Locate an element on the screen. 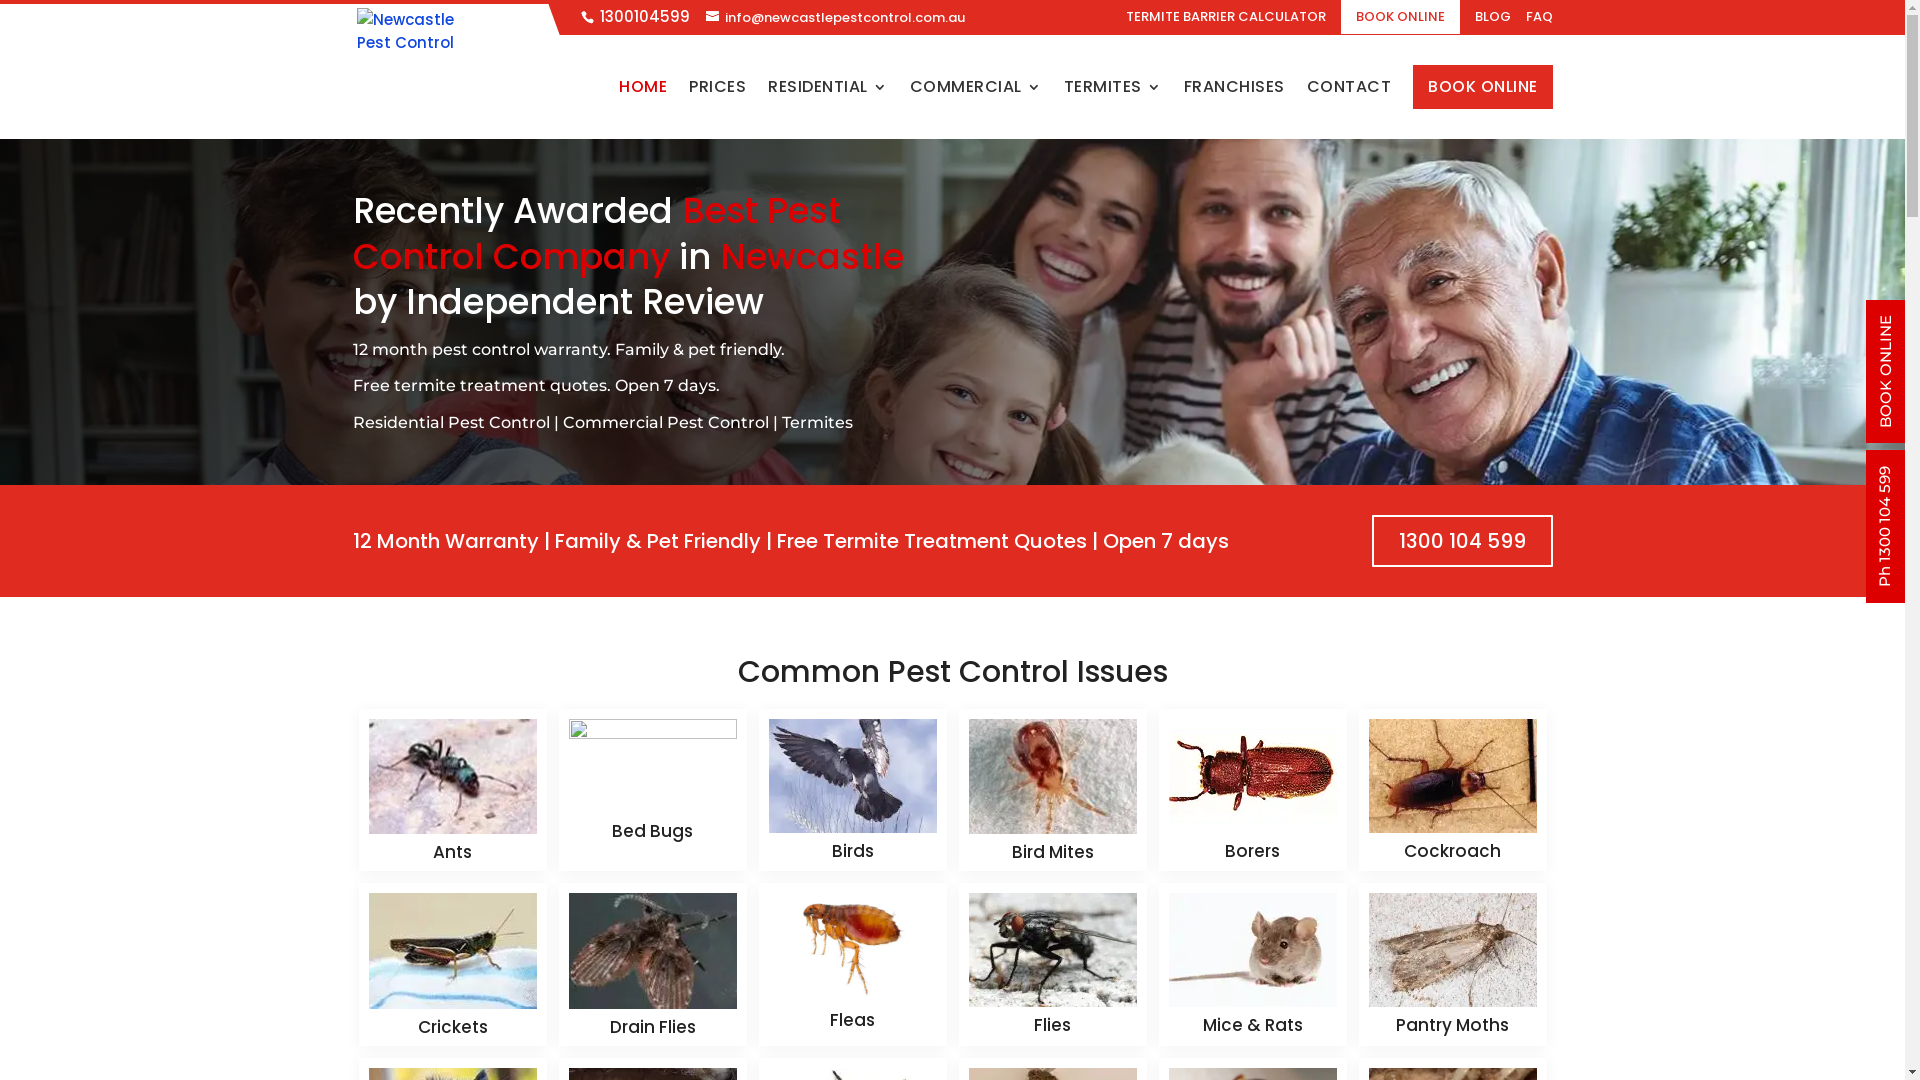 The width and height of the screenshot is (1920, 1080). Cockroach is located at coordinates (1452, 851).